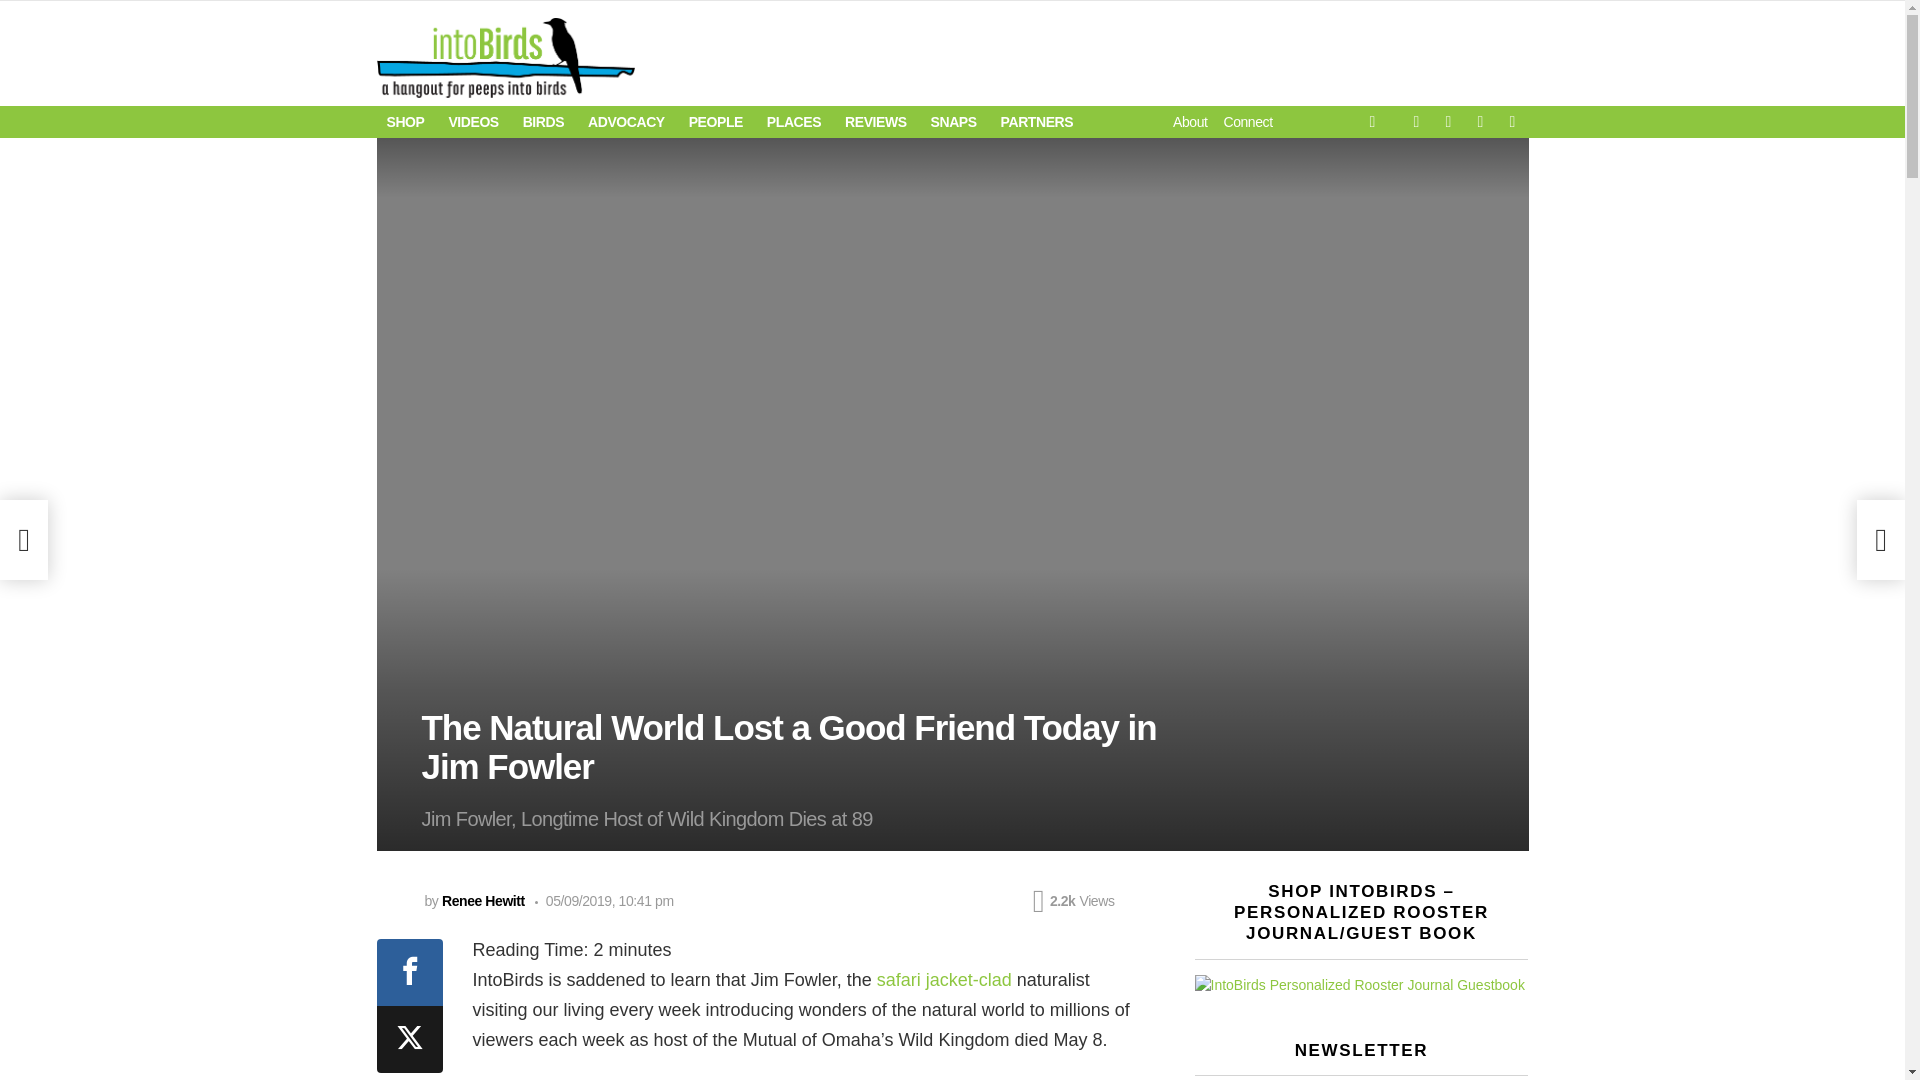 The image size is (1920, 1080). What do you see at coordinates (716, 122) in the screenshot?
I see `PEOPLE` at bounding box center [716, 122].